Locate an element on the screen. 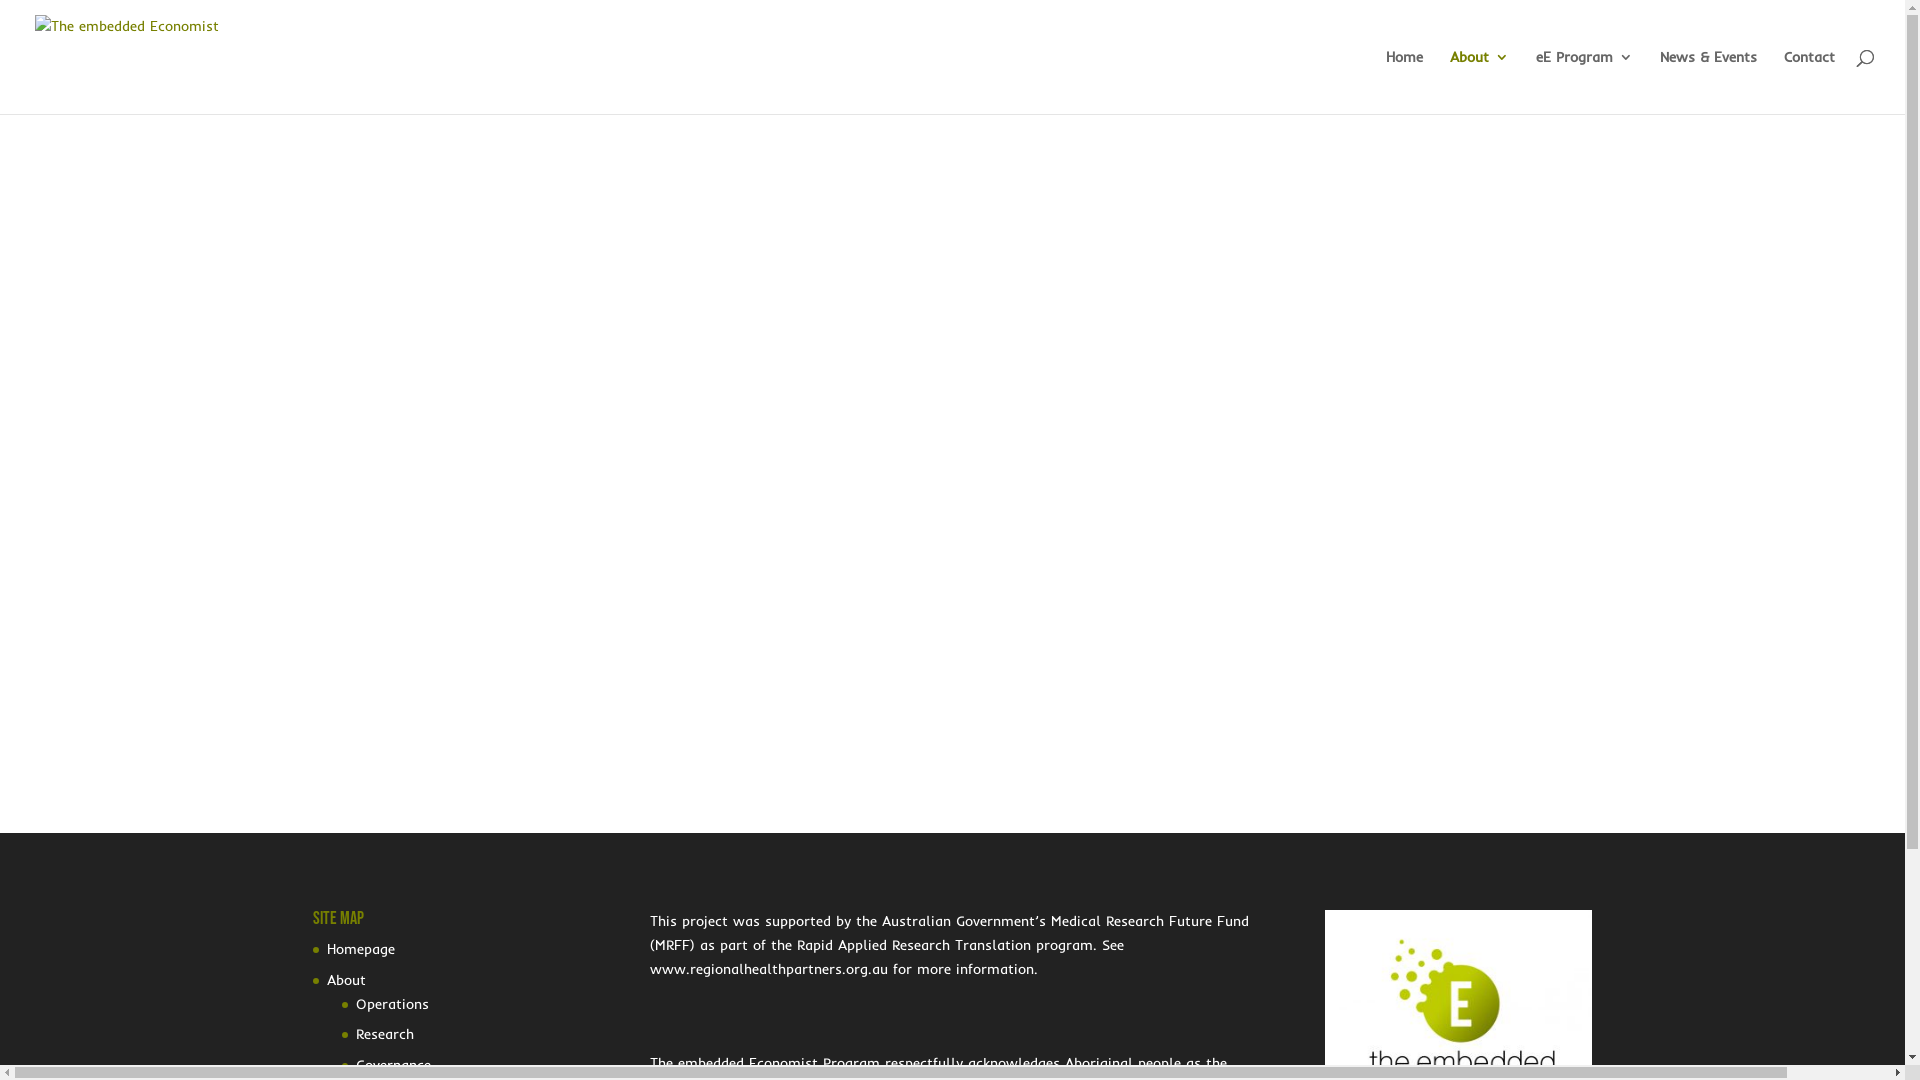 Image resolution: width=1920 pixels, height=1080 pixels. Contact is located at coordinates (1810, 82).